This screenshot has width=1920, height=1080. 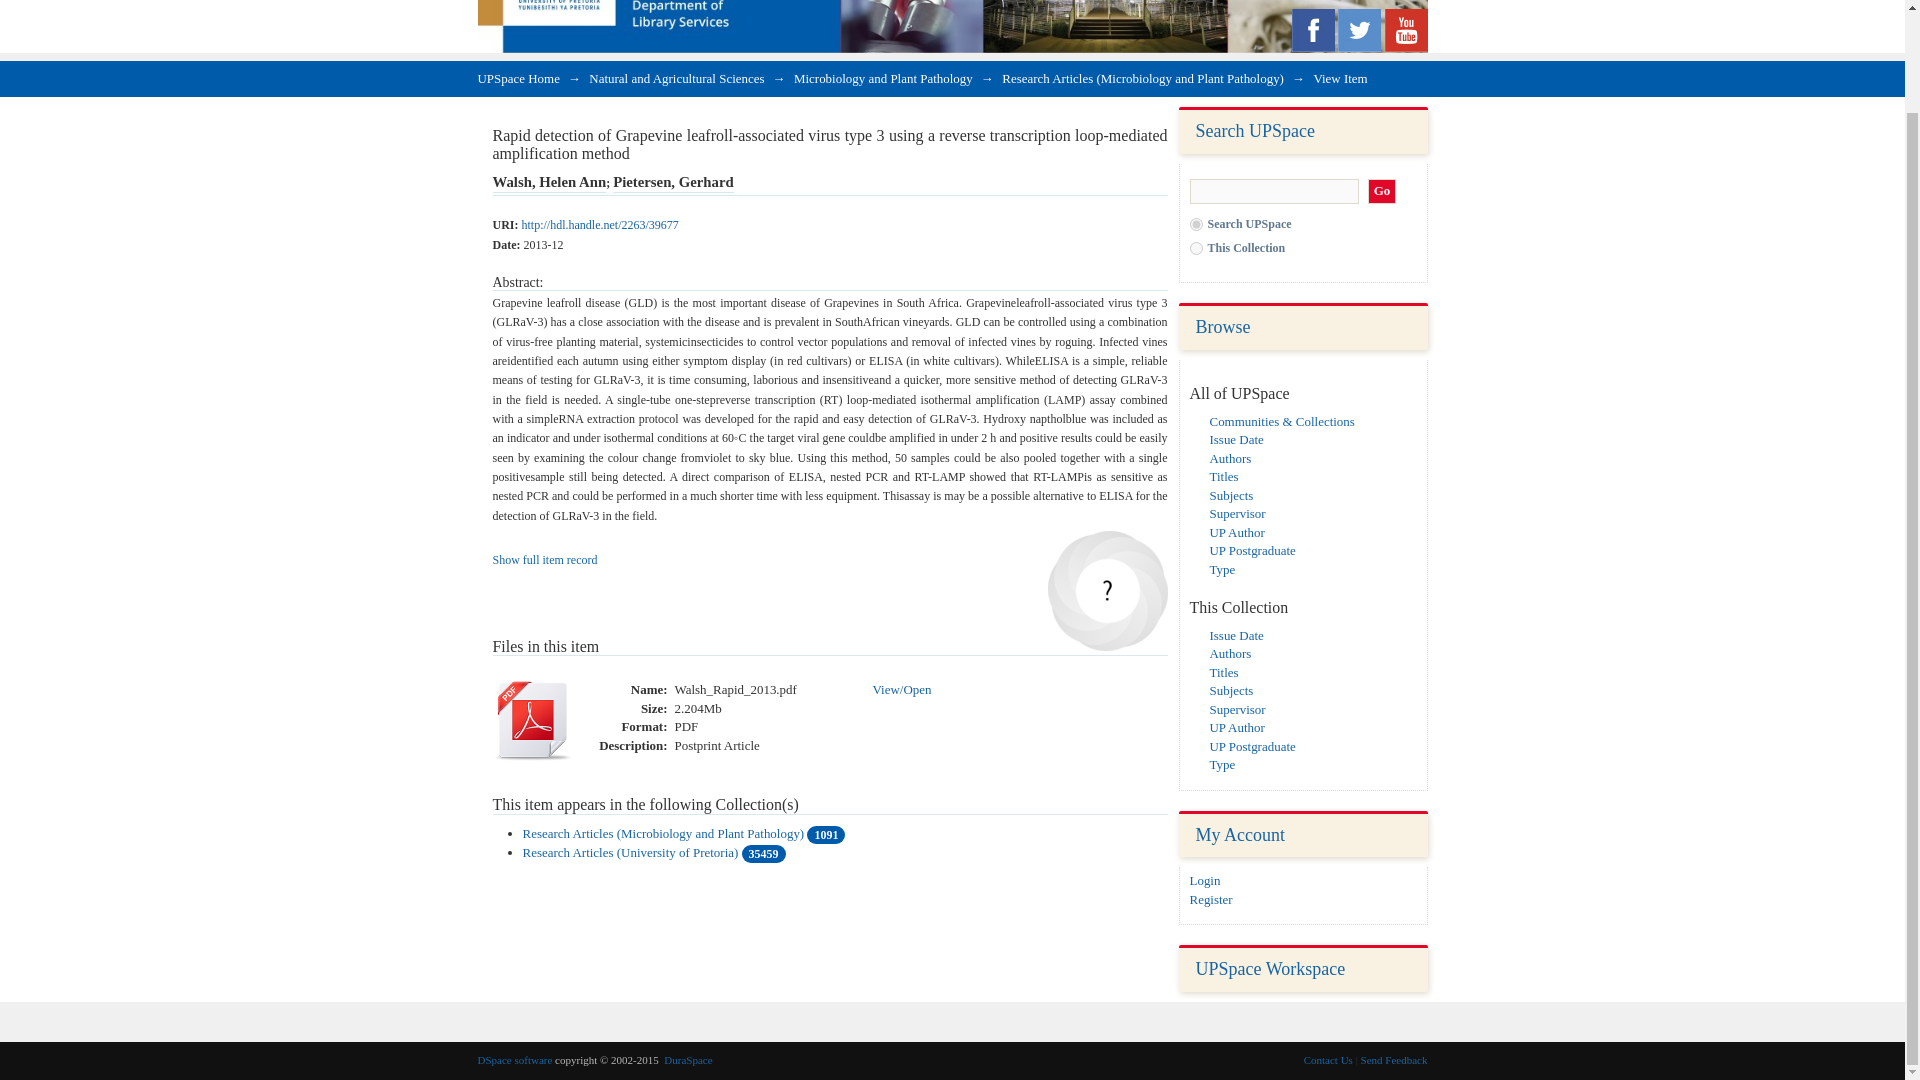 What do you see at coordinates (884, 78) in the screenshot?
I see `Microbiology and Plant Pathology` at bounding box center [884, 78].